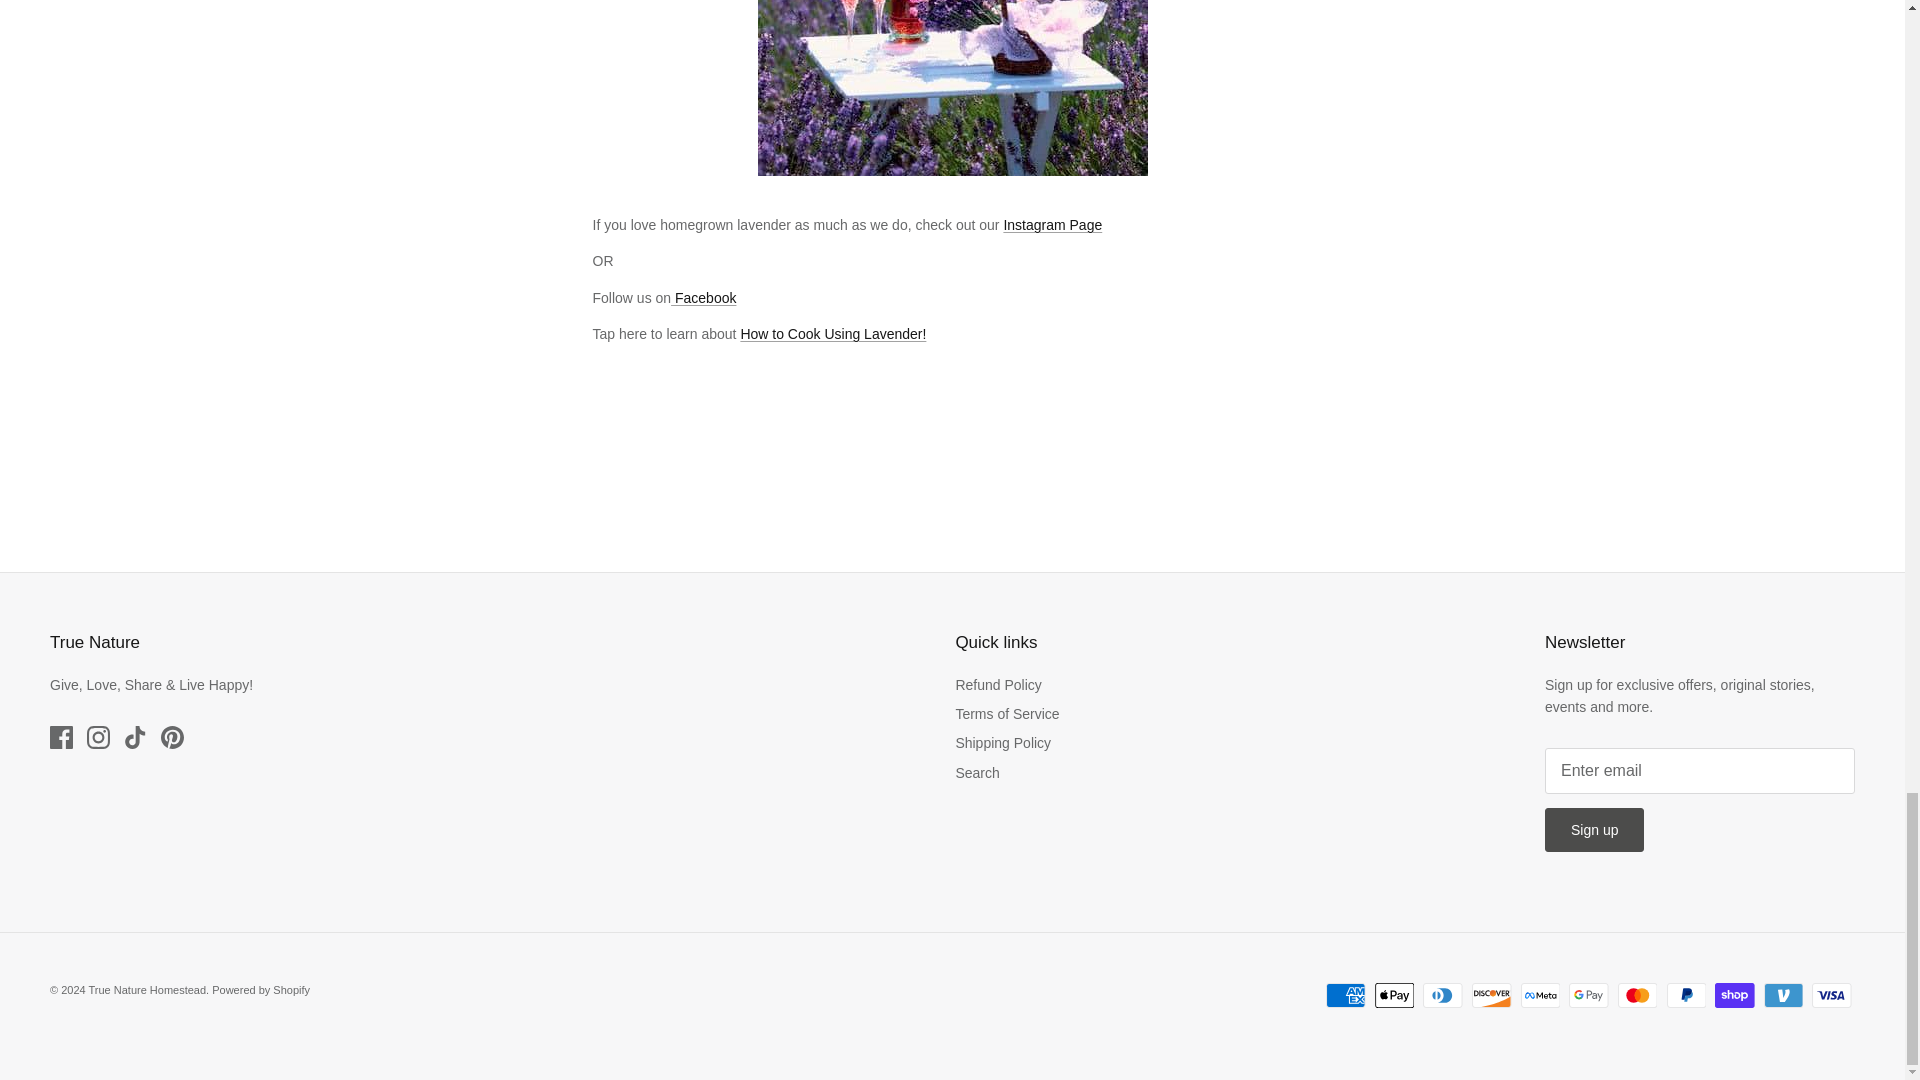  I want to click on Apple Pay, so click(1394, 994).